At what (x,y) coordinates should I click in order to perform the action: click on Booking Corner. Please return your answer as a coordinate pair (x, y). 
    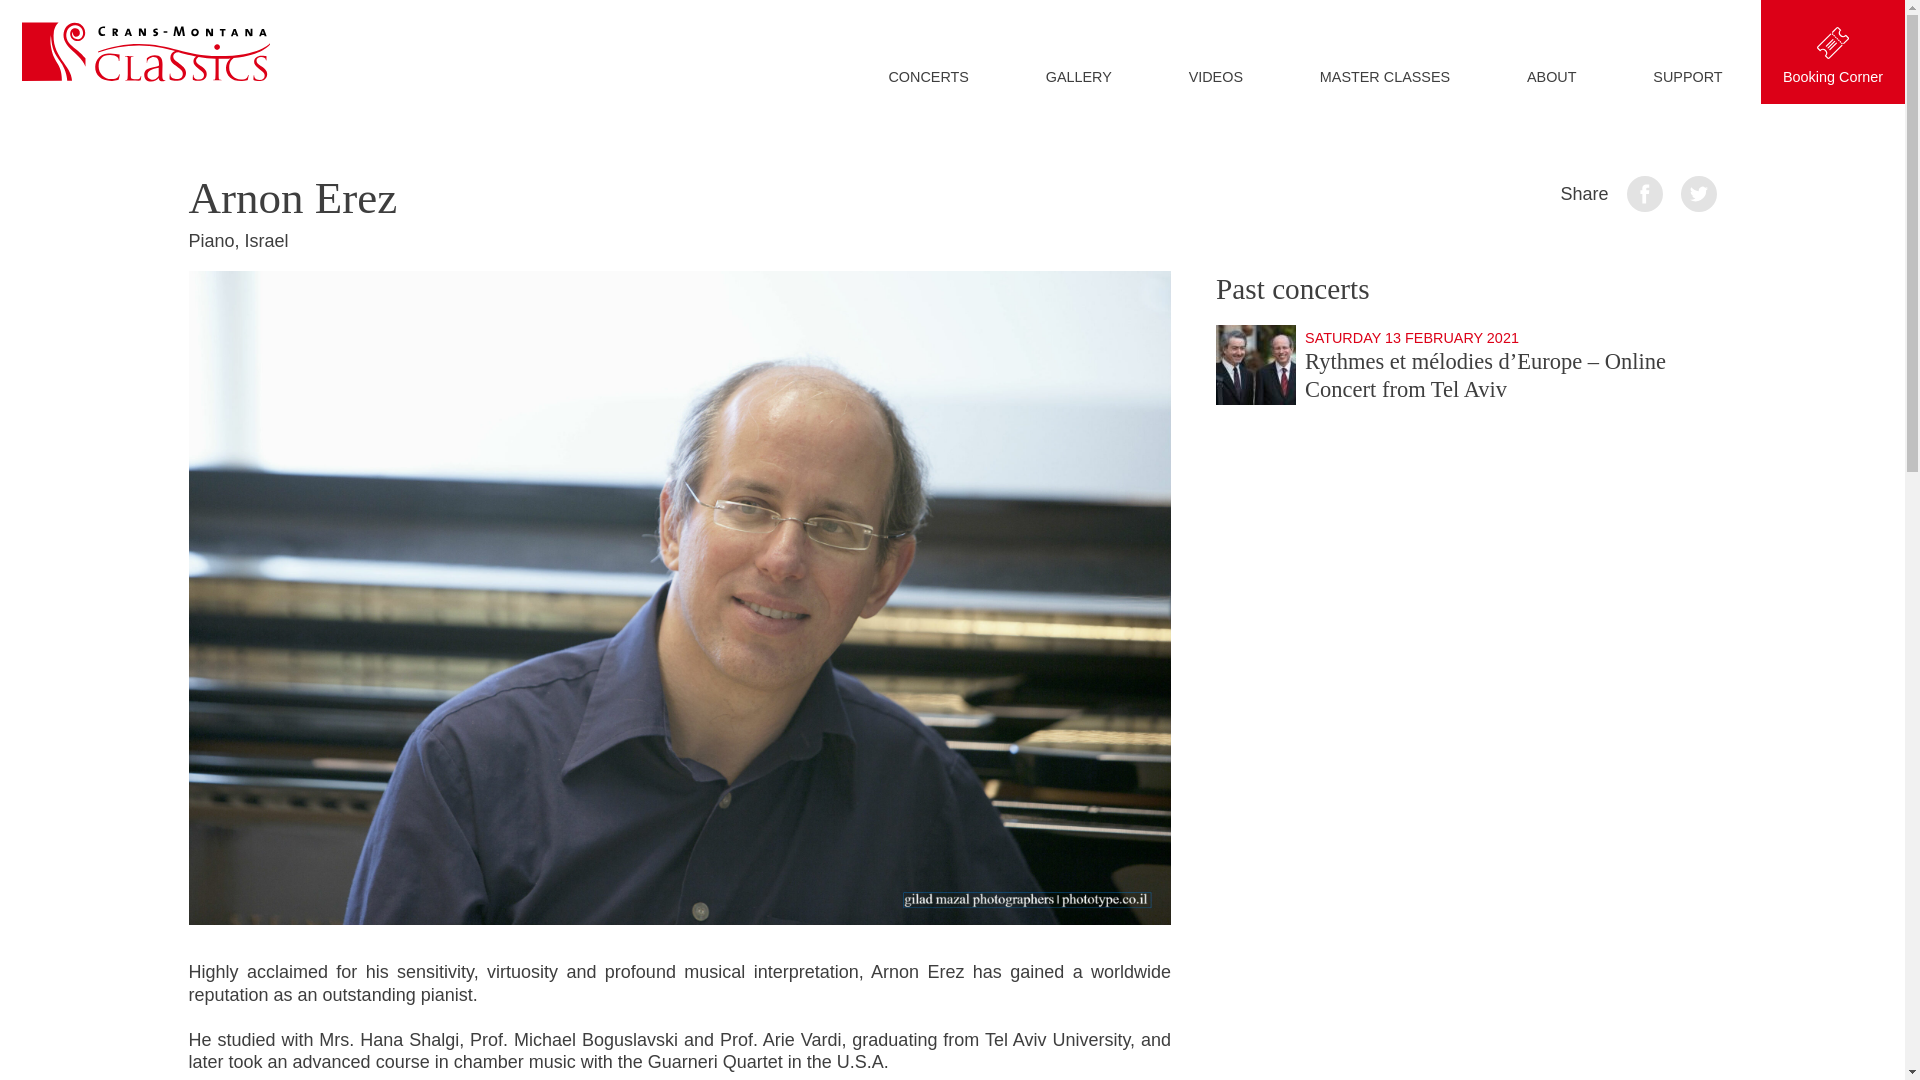
    Looking at the image, I should click on (1833, 52).